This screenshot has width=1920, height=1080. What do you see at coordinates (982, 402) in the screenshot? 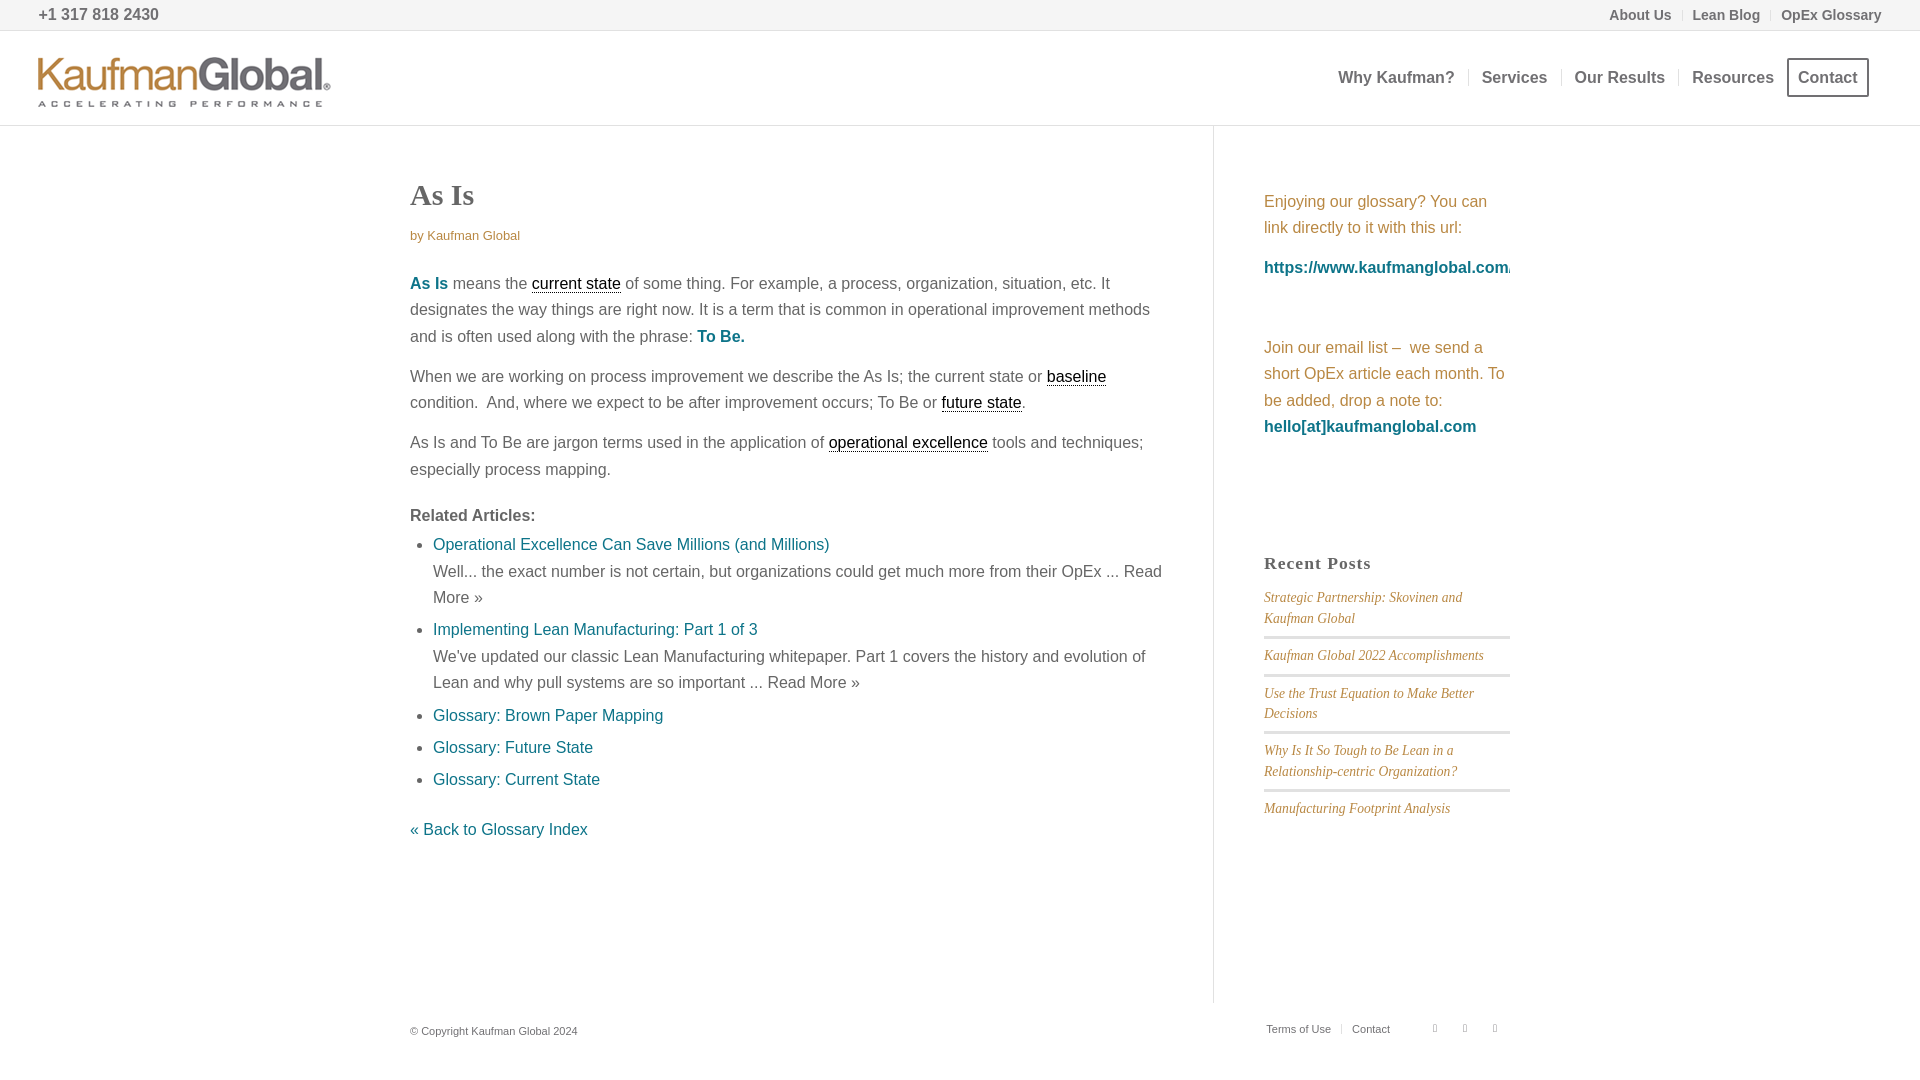
I see `future state` at bounding box center [982, 402].